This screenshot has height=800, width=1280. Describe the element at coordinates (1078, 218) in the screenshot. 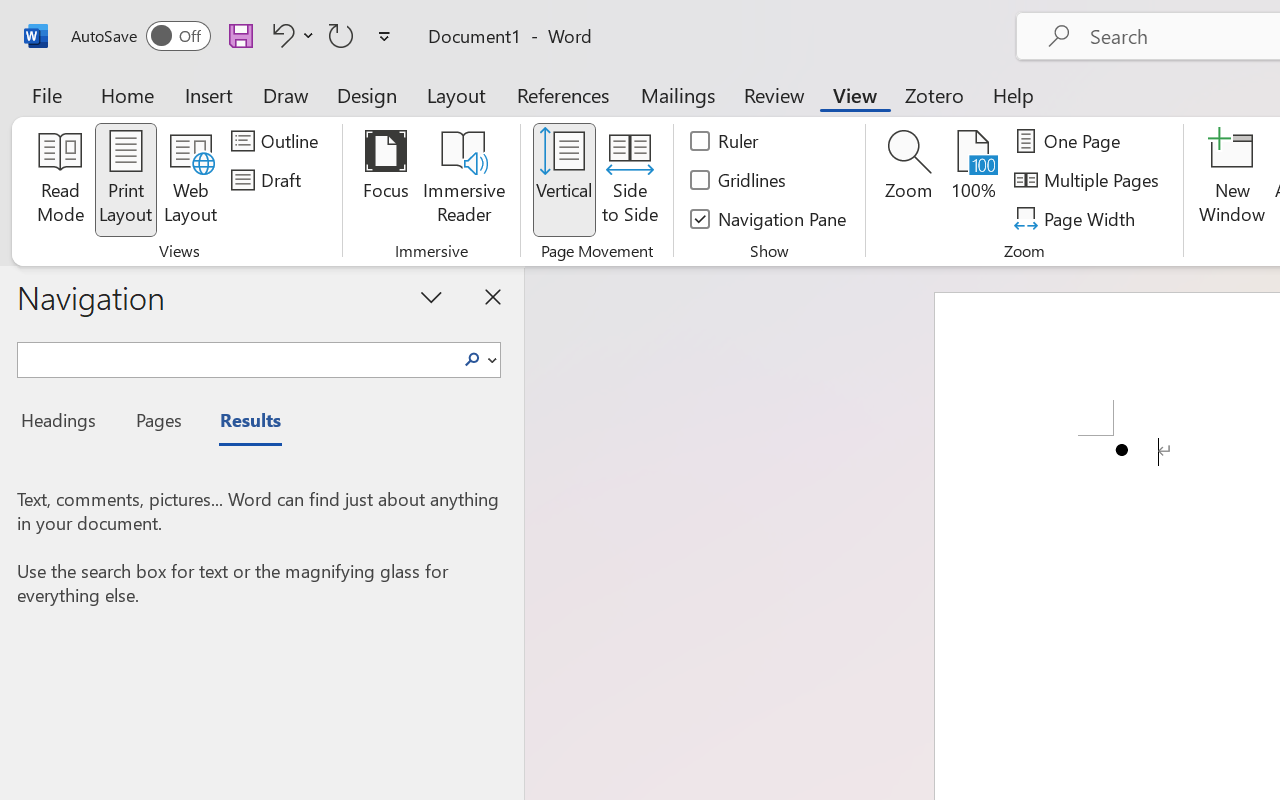

I see `Page Width` at that location.